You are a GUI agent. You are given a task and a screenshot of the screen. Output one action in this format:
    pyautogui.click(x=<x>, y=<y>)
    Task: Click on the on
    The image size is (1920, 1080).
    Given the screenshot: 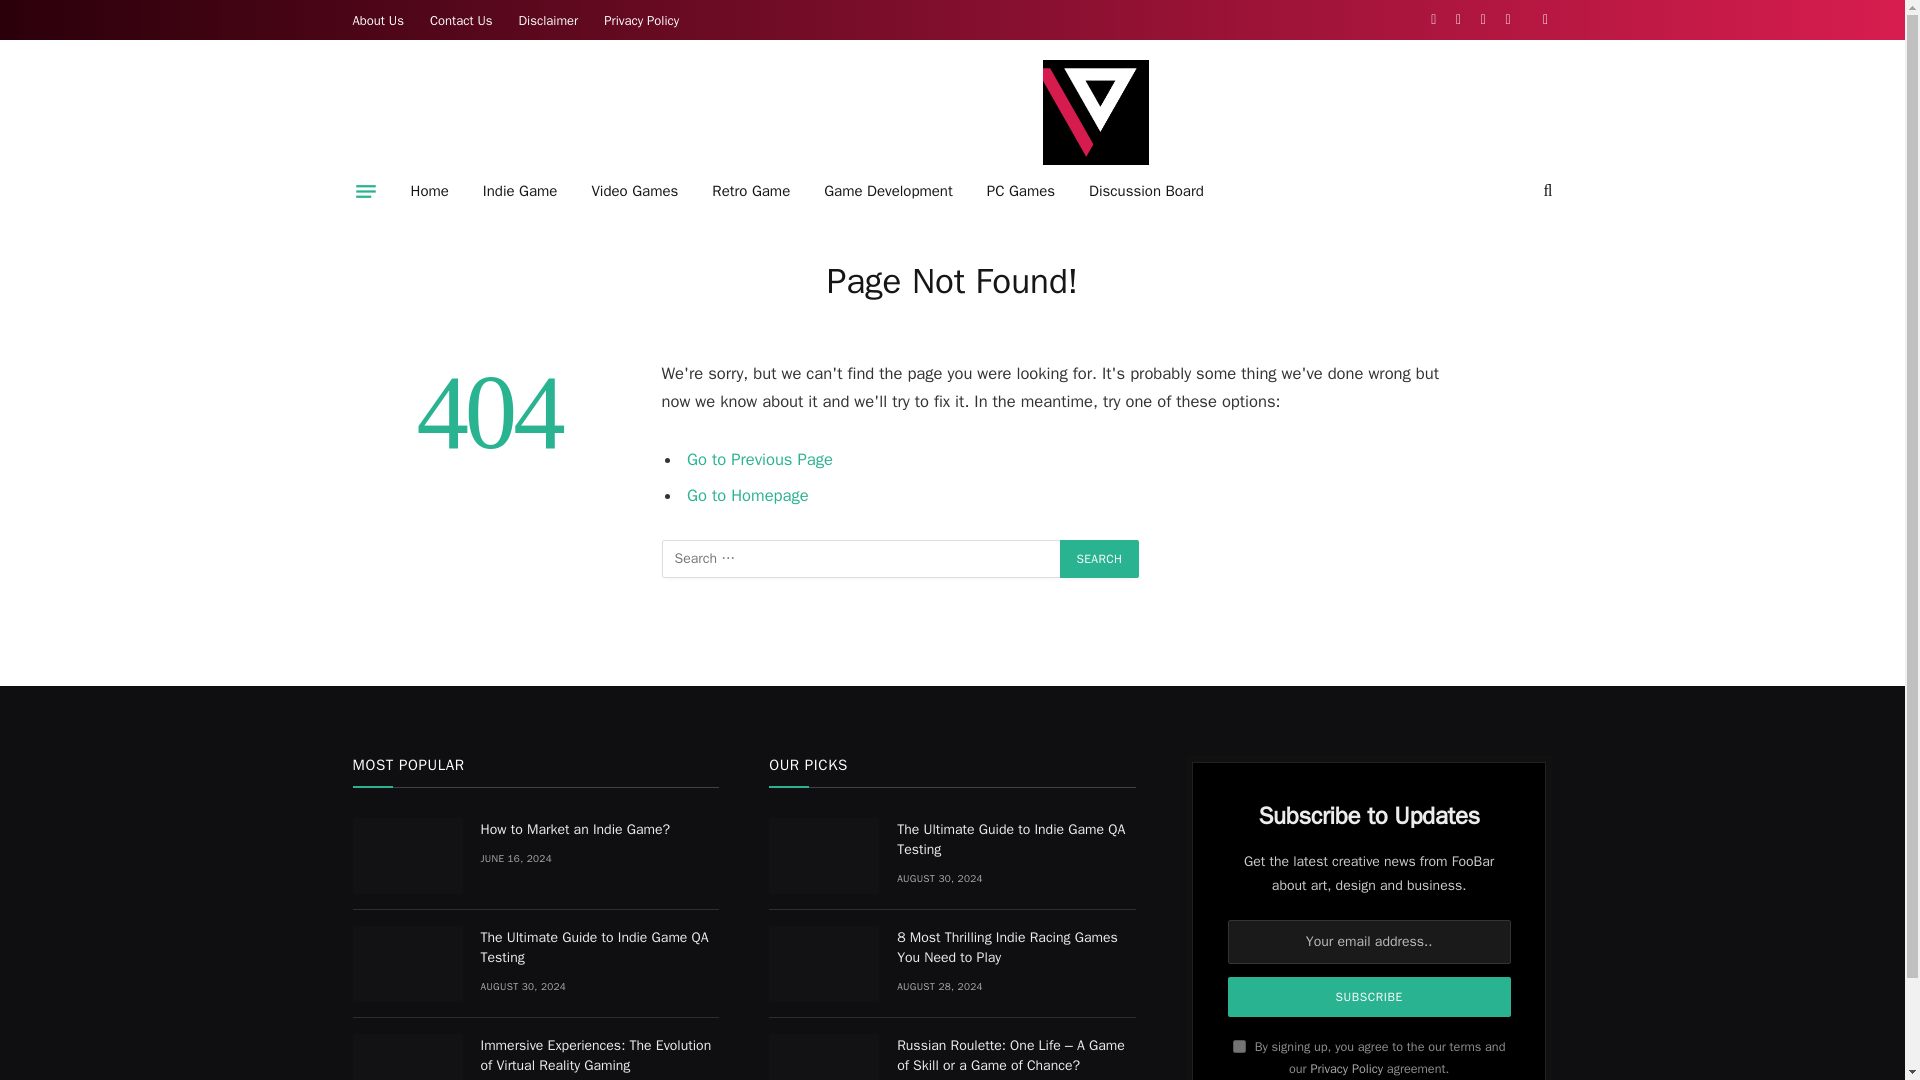 What is the action you would take?
    pyautogui.click(x=1239, y=1046)
    